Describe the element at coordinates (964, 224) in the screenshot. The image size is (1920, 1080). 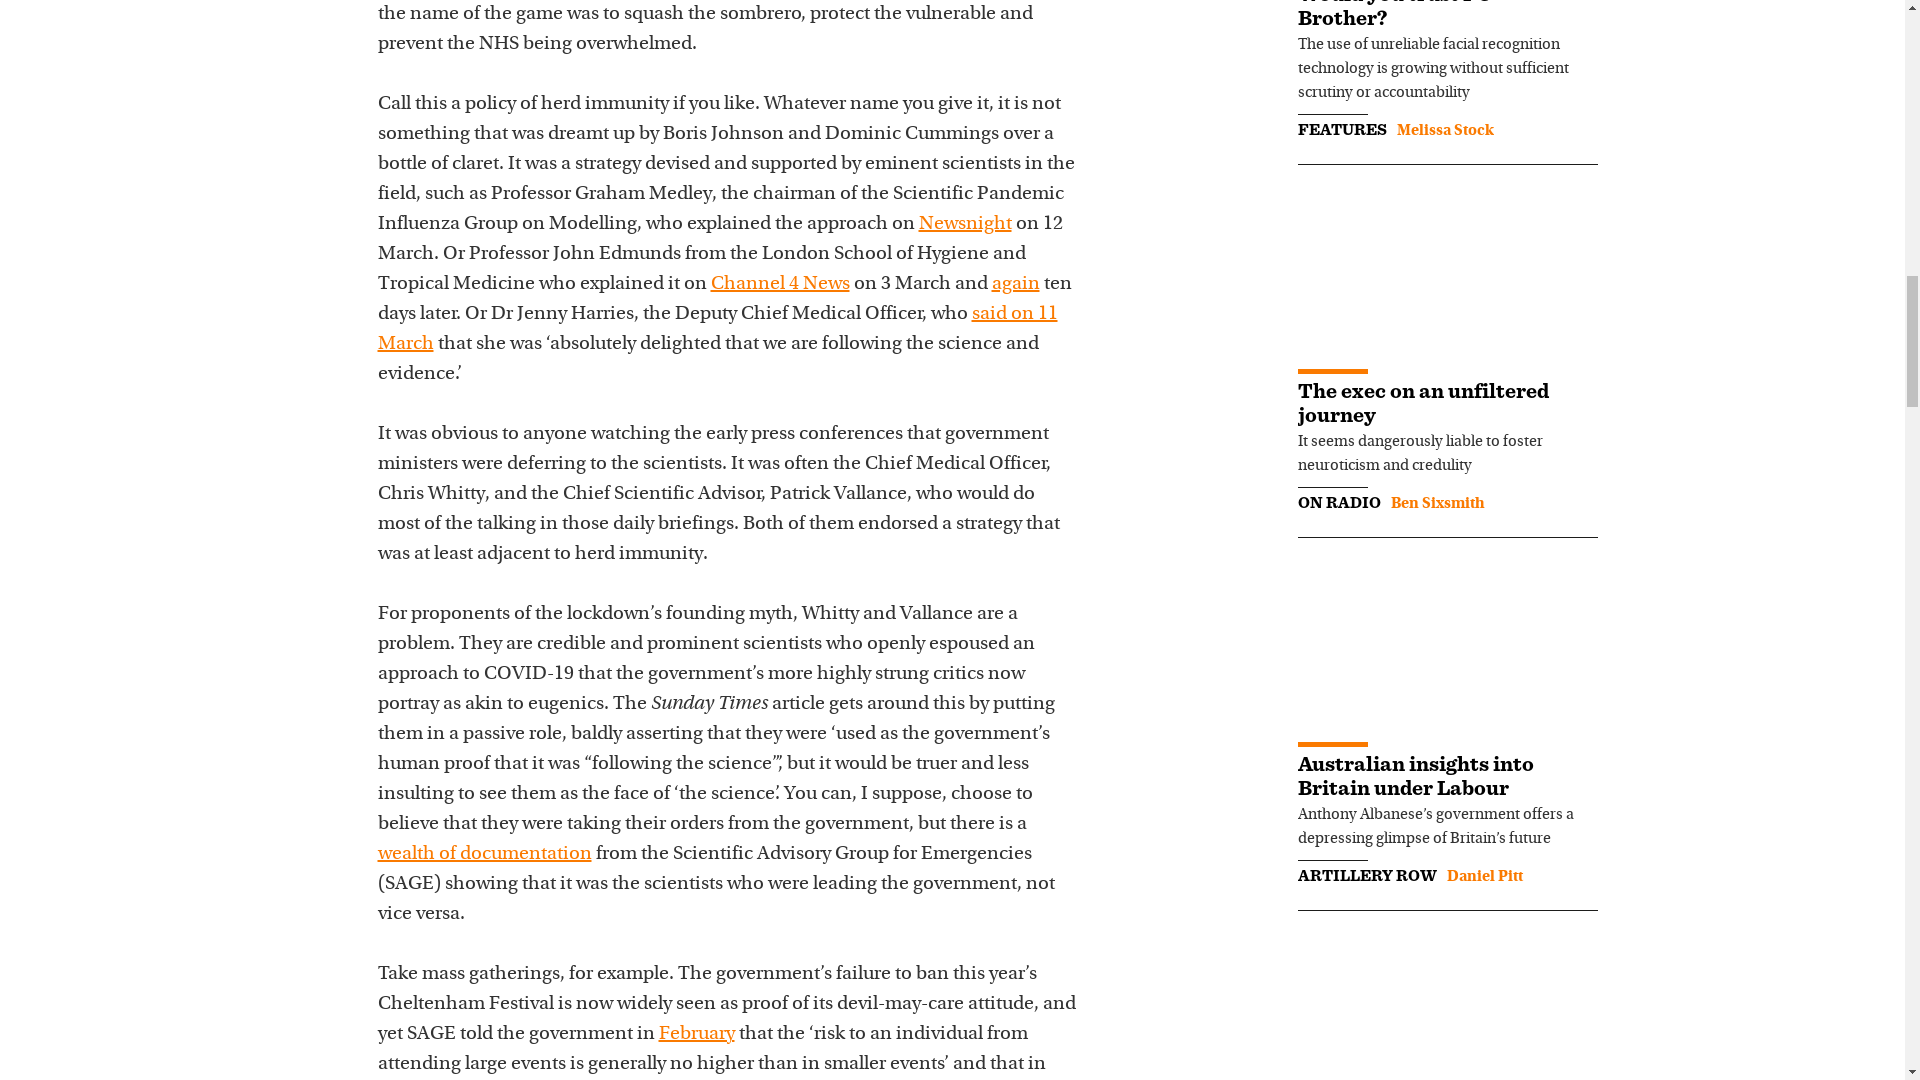
I see `Newsnight` at that location.